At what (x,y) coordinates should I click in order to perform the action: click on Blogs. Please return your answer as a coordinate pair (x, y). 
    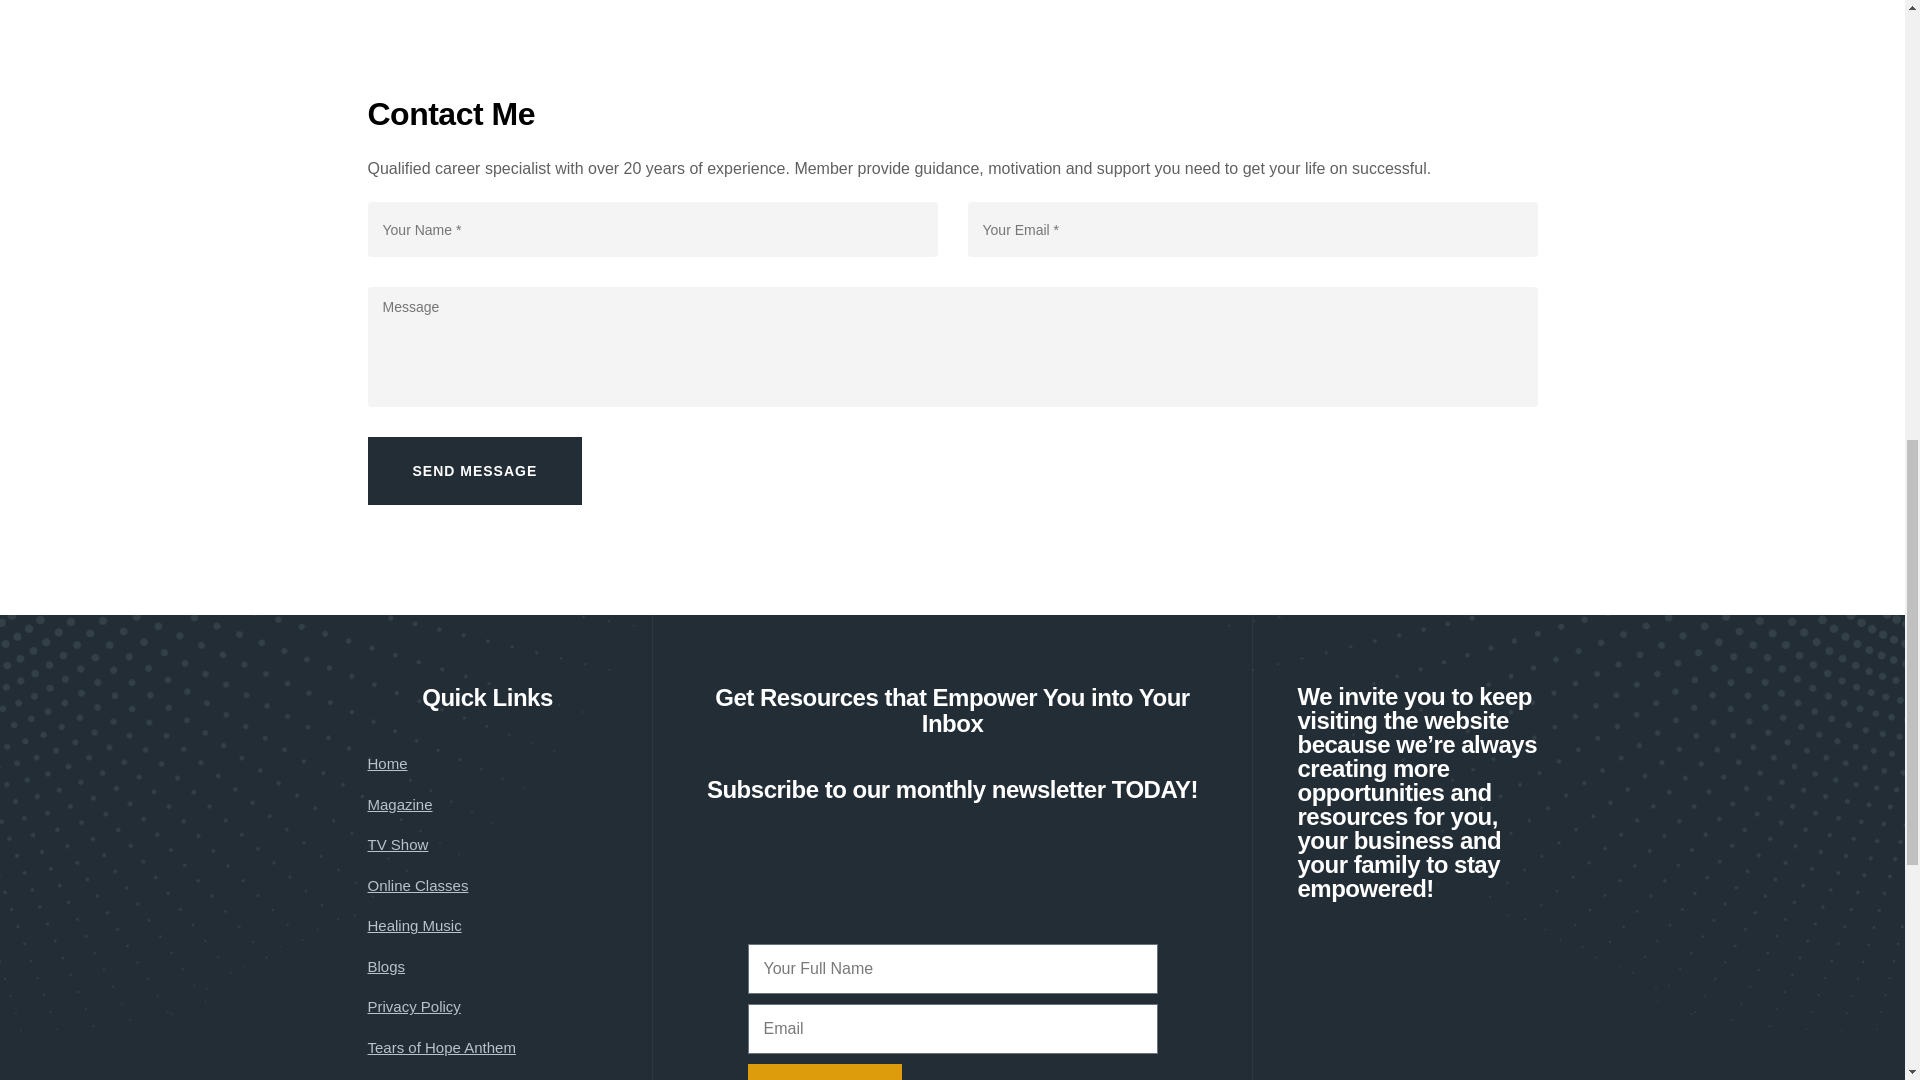
    Looking at the image, I should click on (386, 966).